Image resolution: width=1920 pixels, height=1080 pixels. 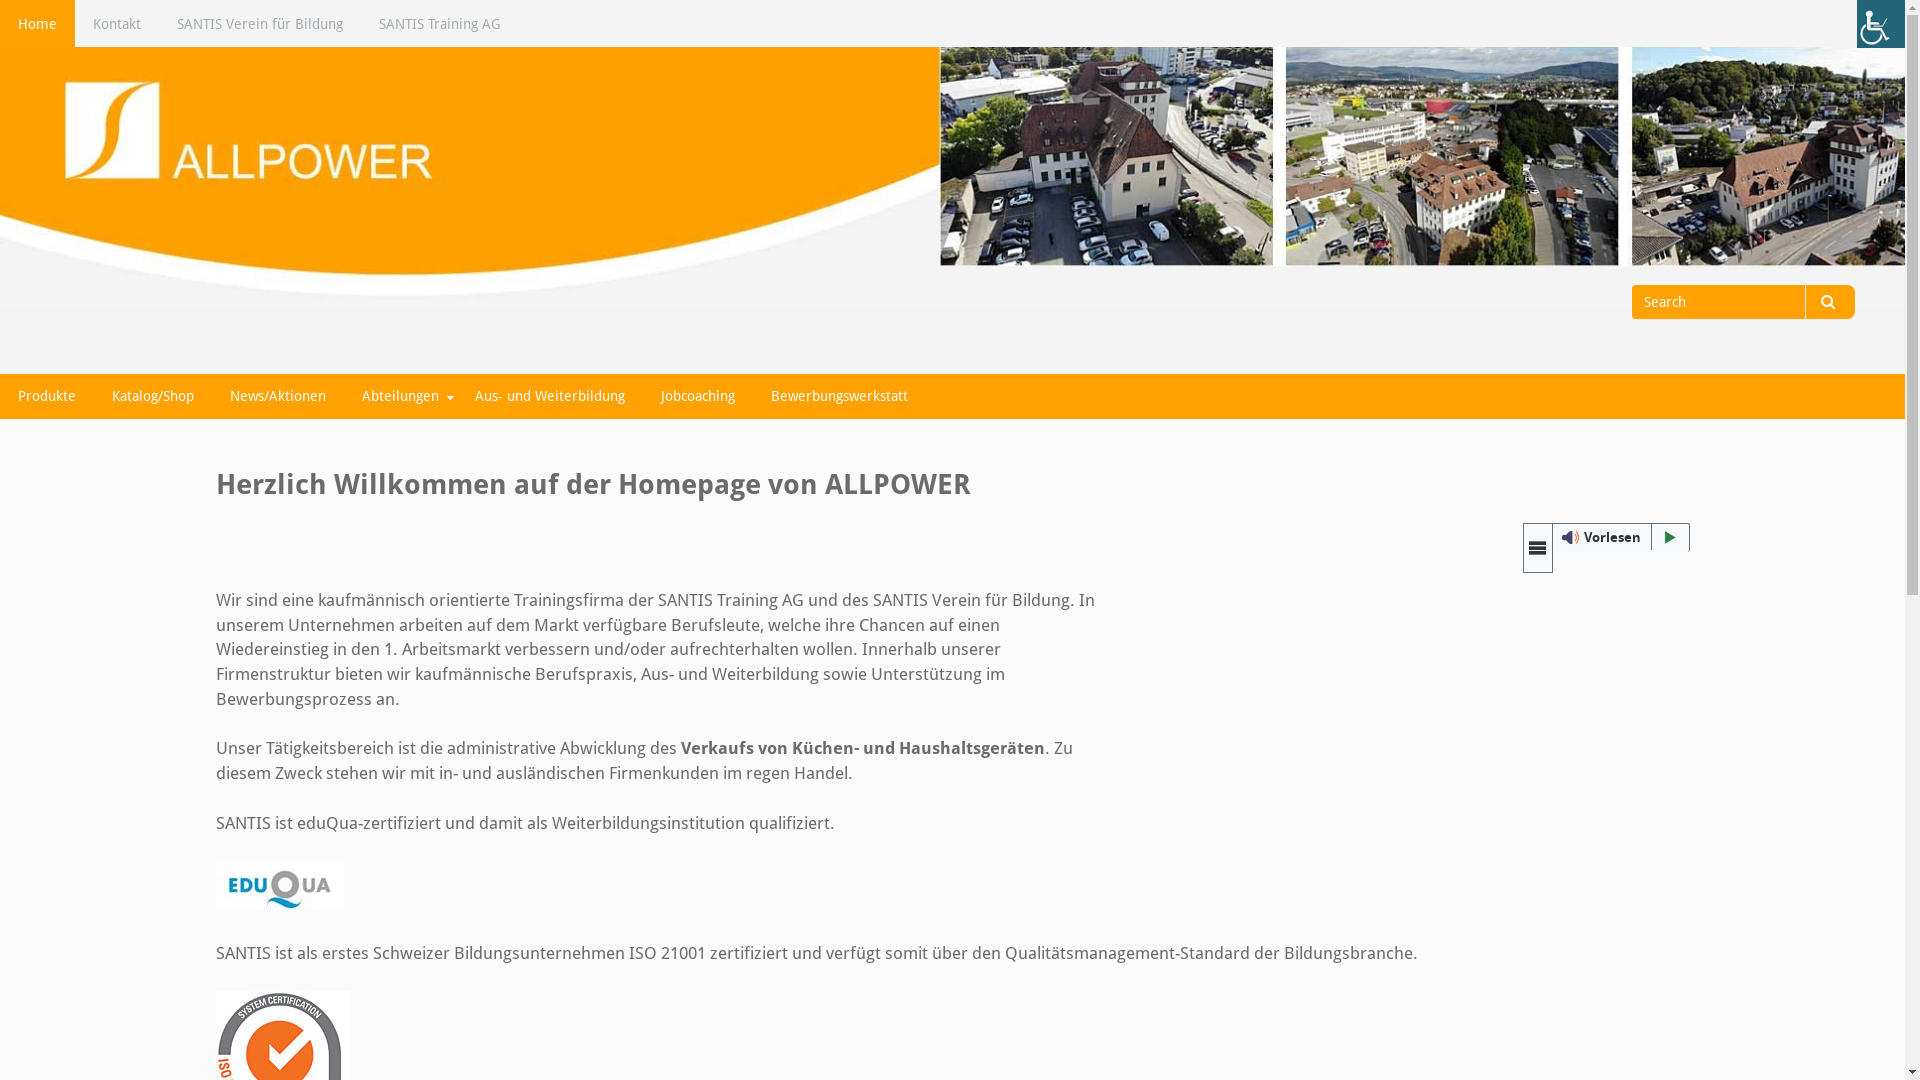 What do you see at coordinates (278, 396) in the screenshot?
I see `News/Aktionen` at bounding box center [278, 396].